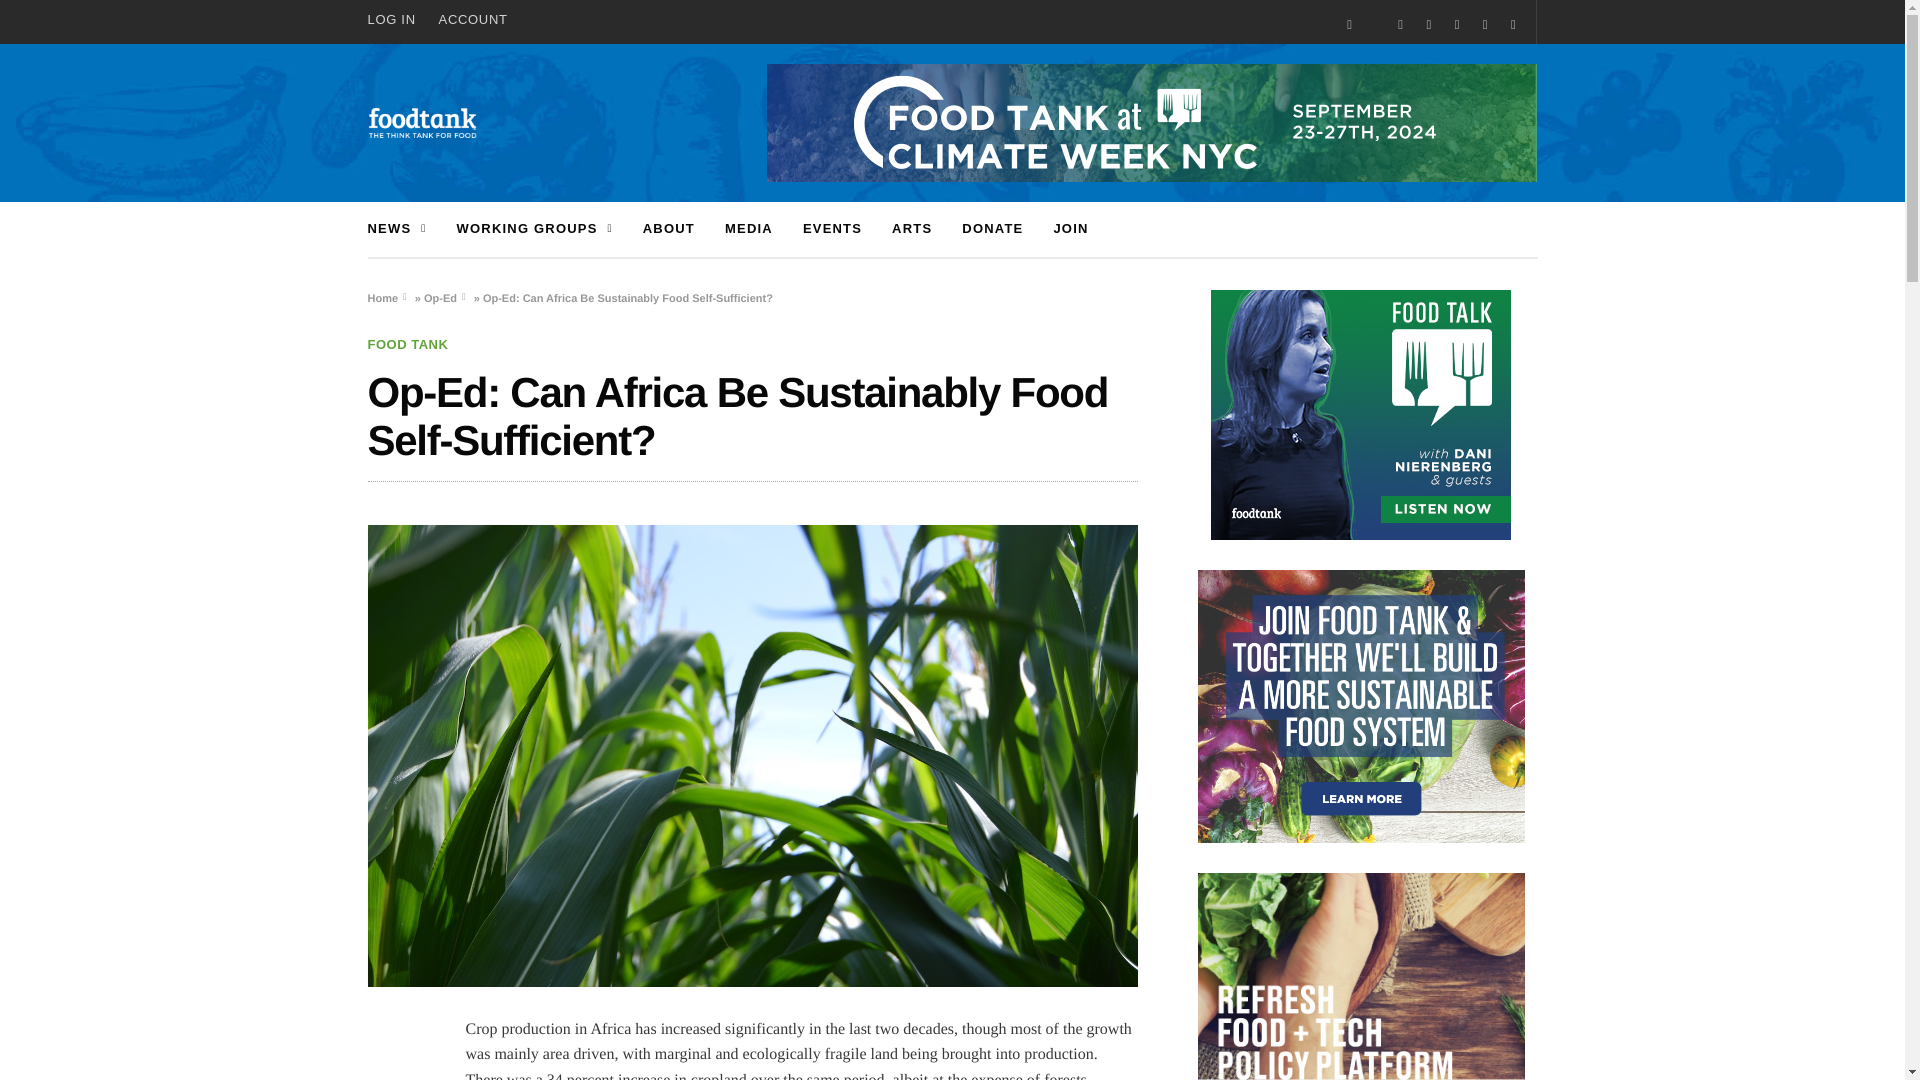 The image size is (1920, 1080). What do you see at coordinates (397, 229) in the screenshot?
I see `NEWS` at bounding box center [397, 229].